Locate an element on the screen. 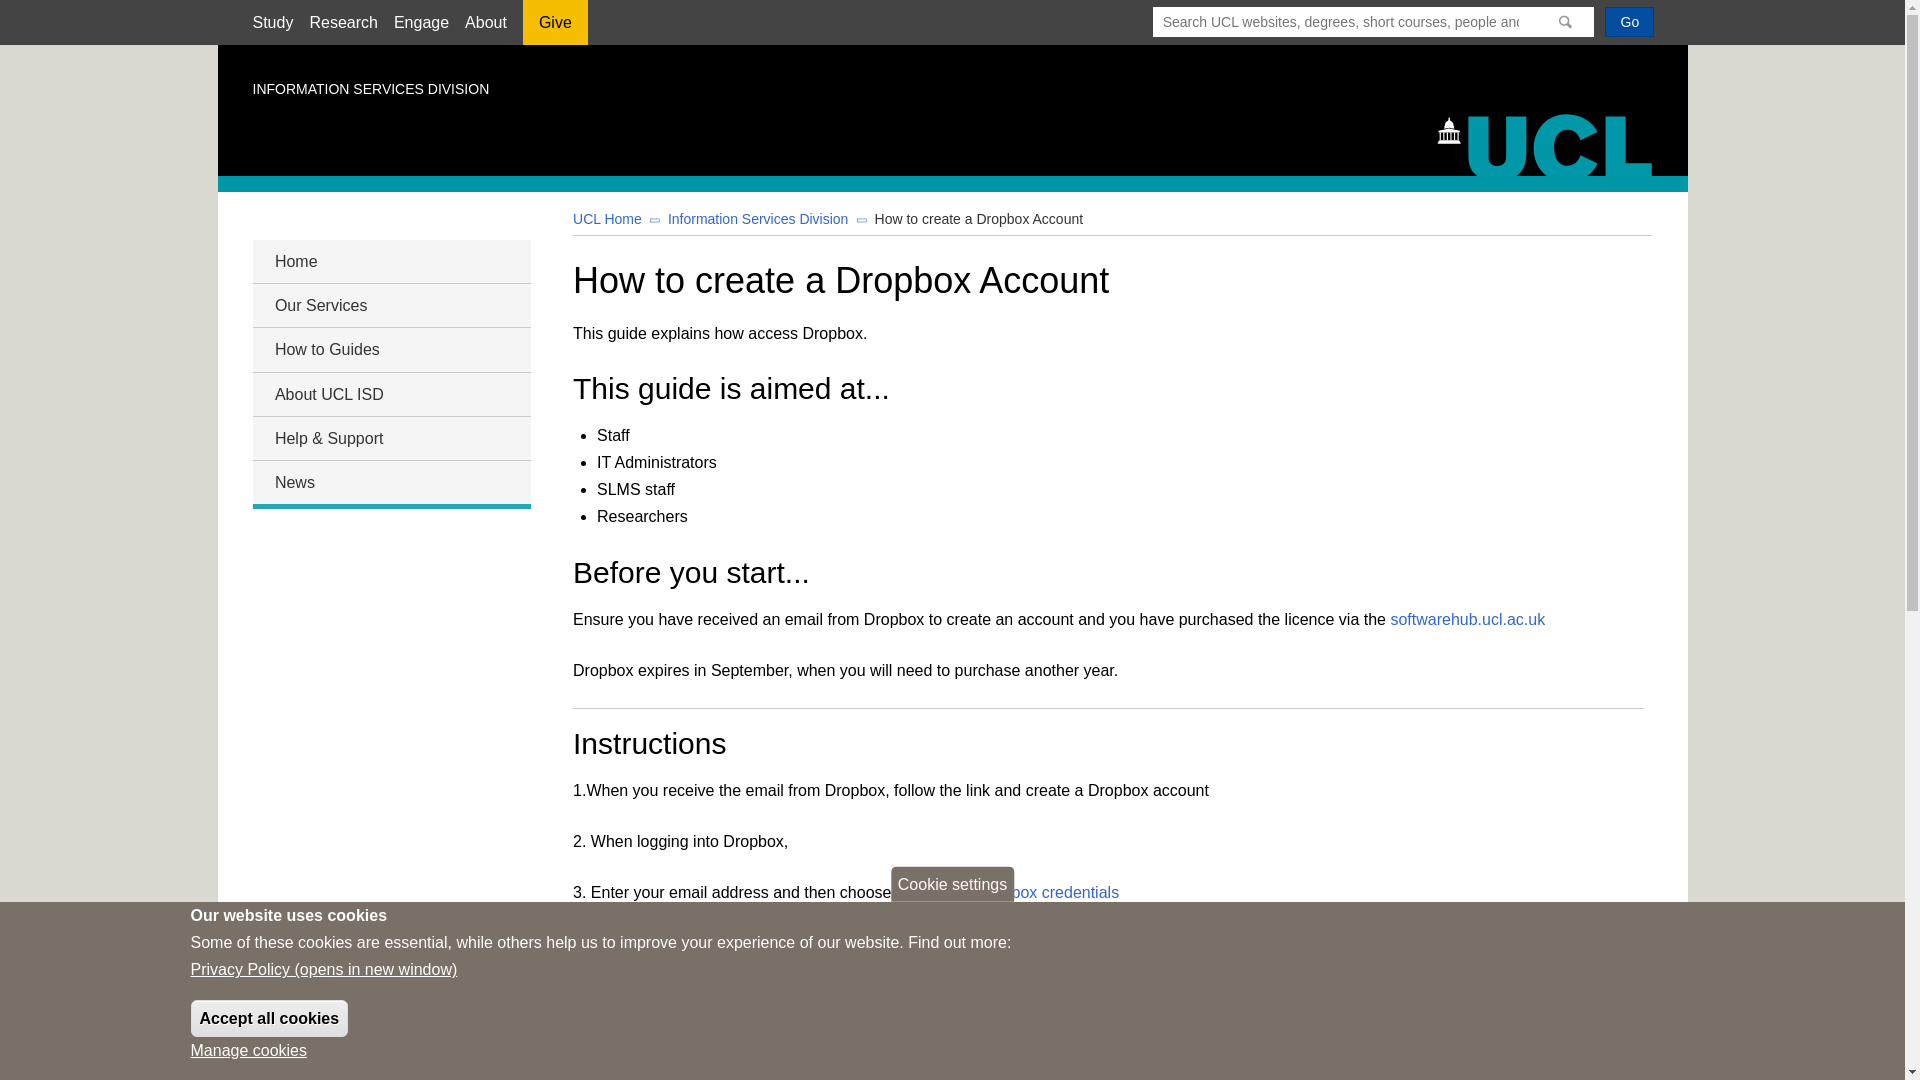 This screenshot has height=1080, width=1920. Home is located at coordinates (1554, 143).